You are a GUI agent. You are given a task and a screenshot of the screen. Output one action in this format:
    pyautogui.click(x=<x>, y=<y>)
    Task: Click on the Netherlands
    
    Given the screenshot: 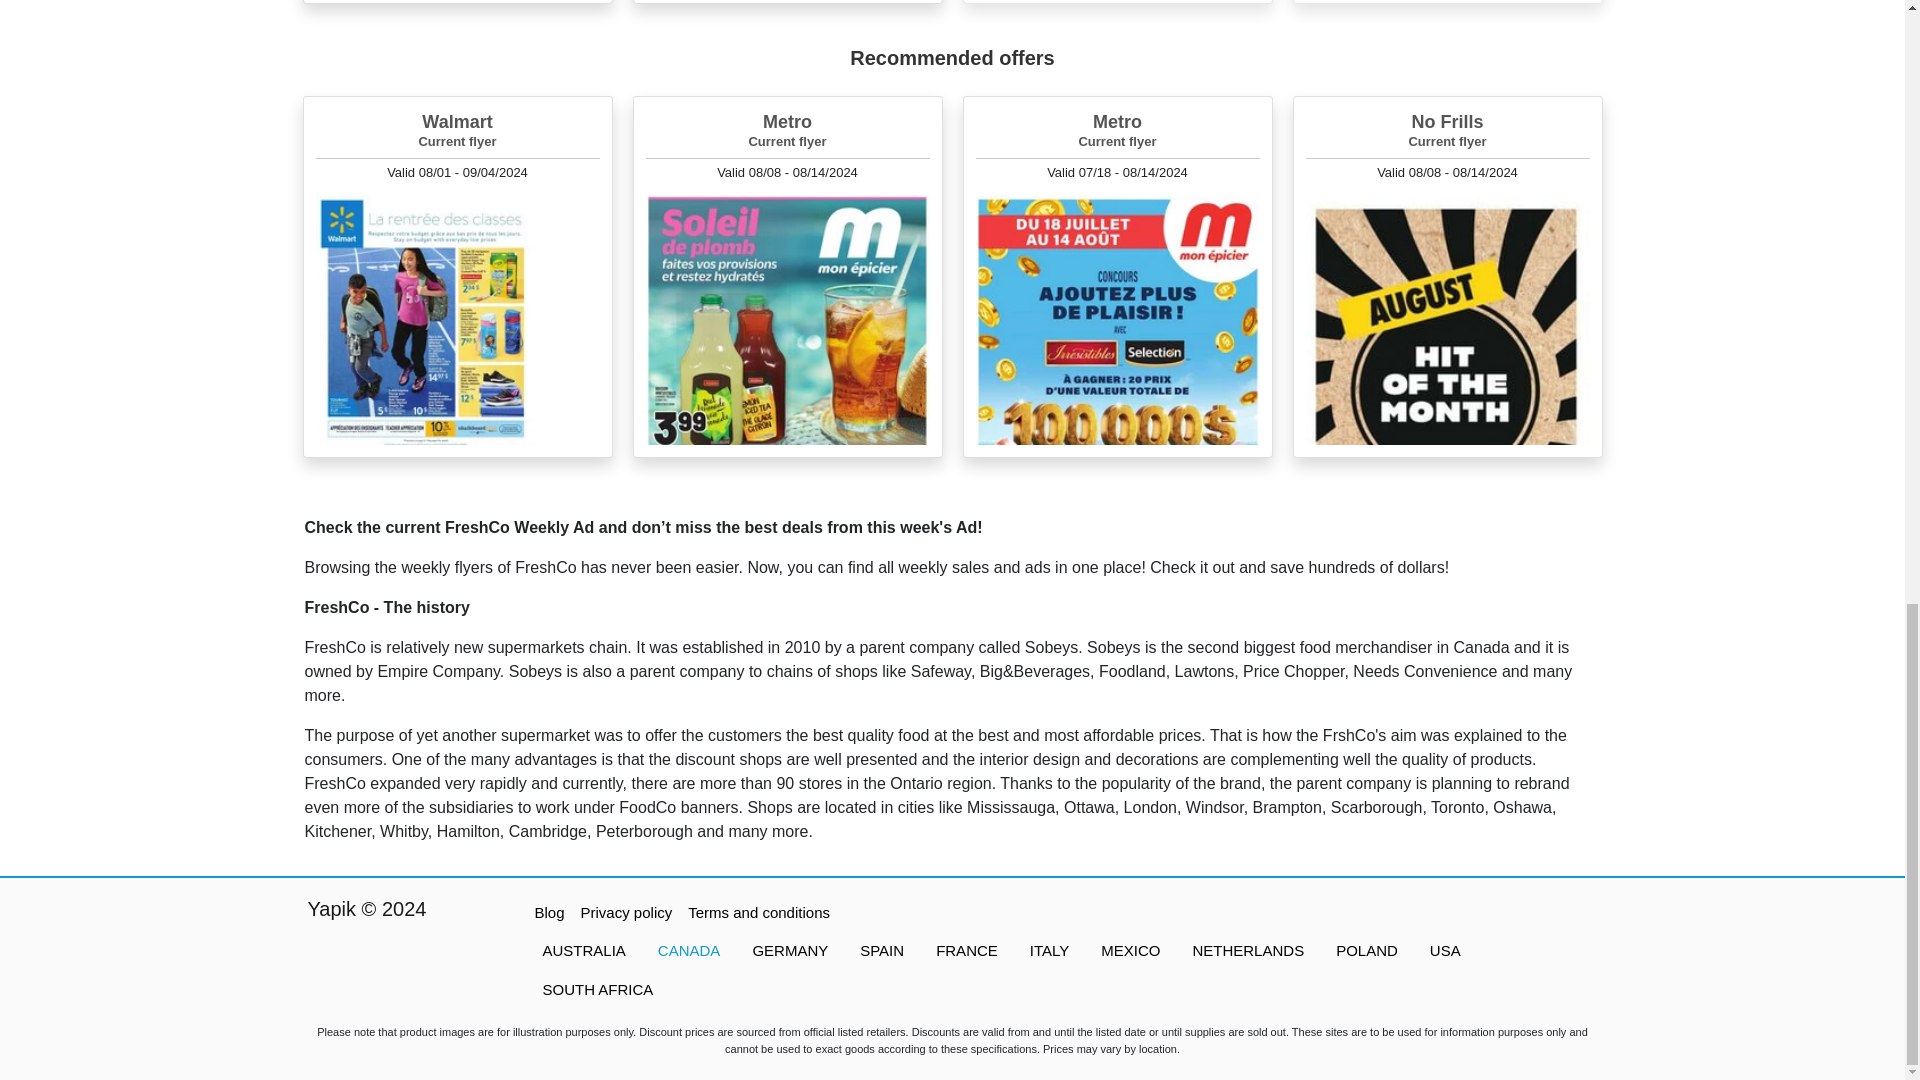 What is the action you would take?
    pyautogui.click(x=1248, y=951)
    